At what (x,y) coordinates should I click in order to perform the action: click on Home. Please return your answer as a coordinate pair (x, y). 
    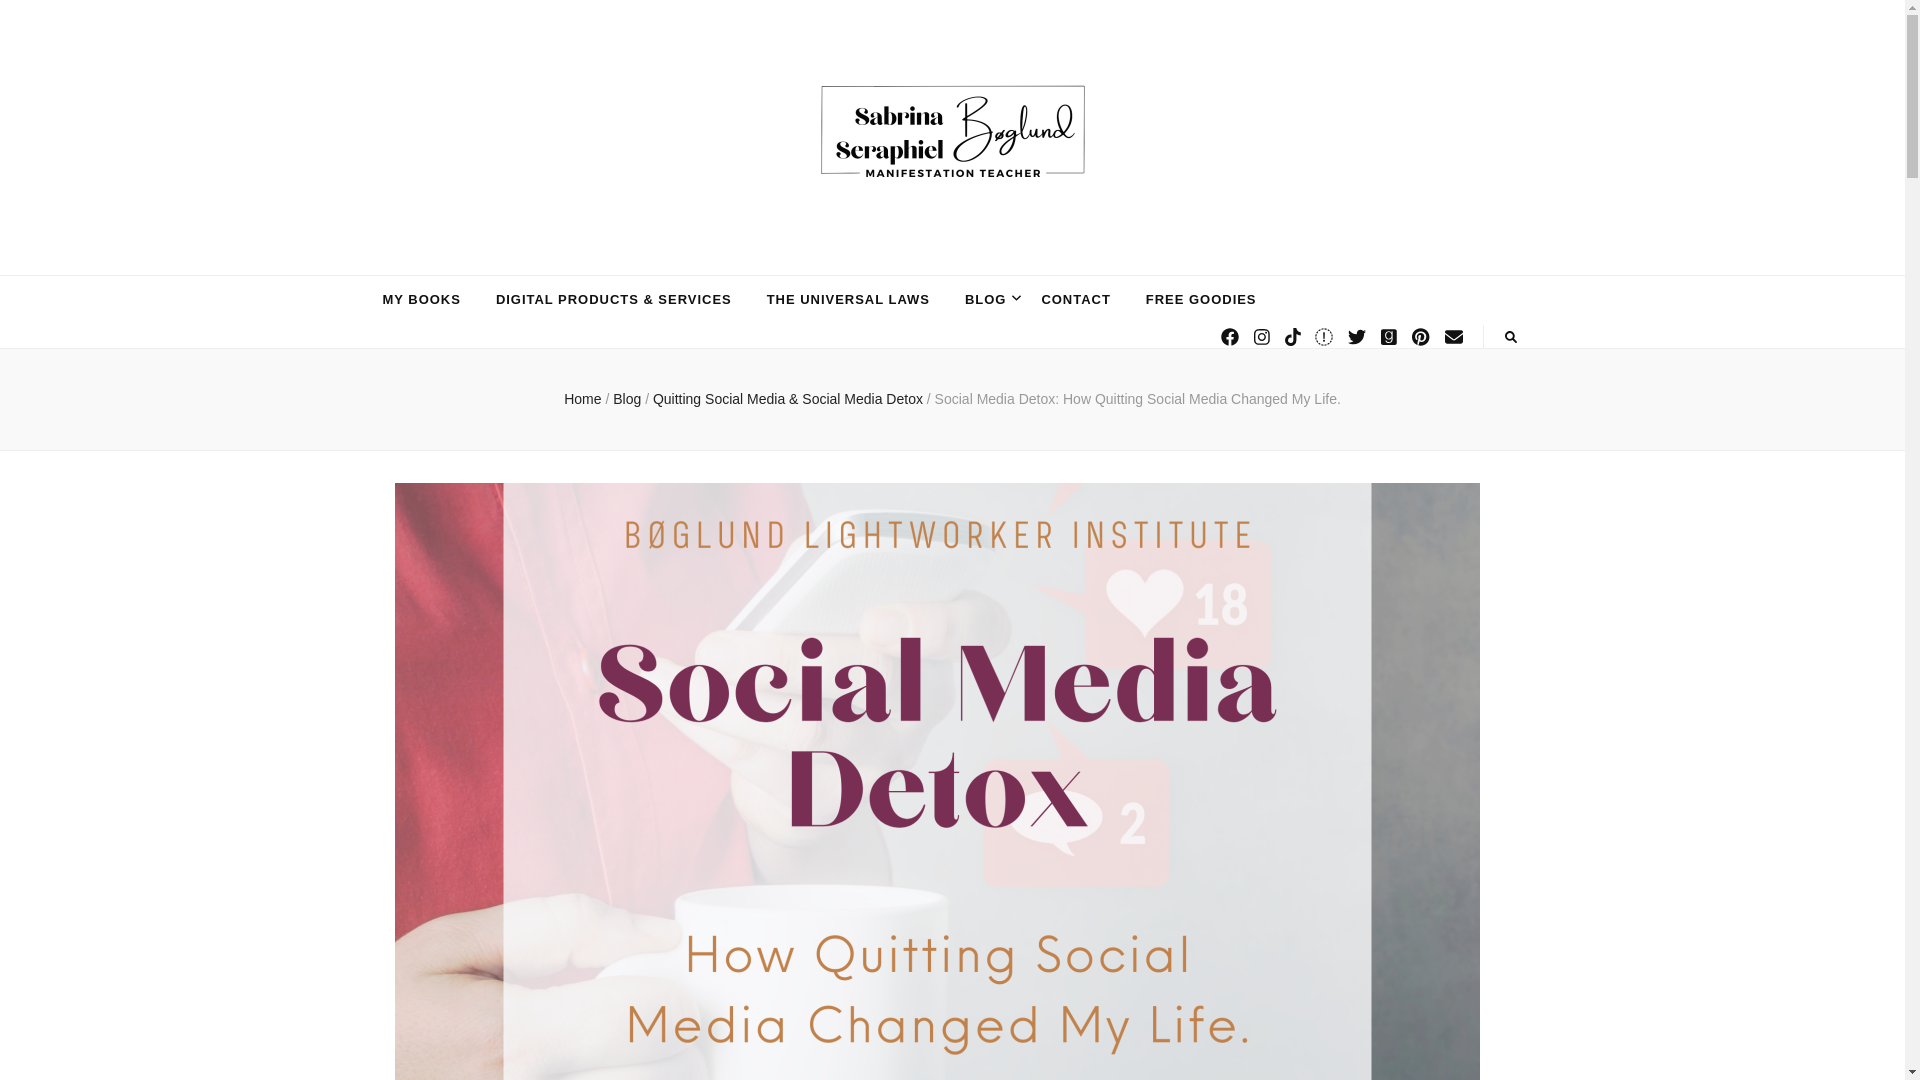
    Looking at the image, I should click on (582, 398).